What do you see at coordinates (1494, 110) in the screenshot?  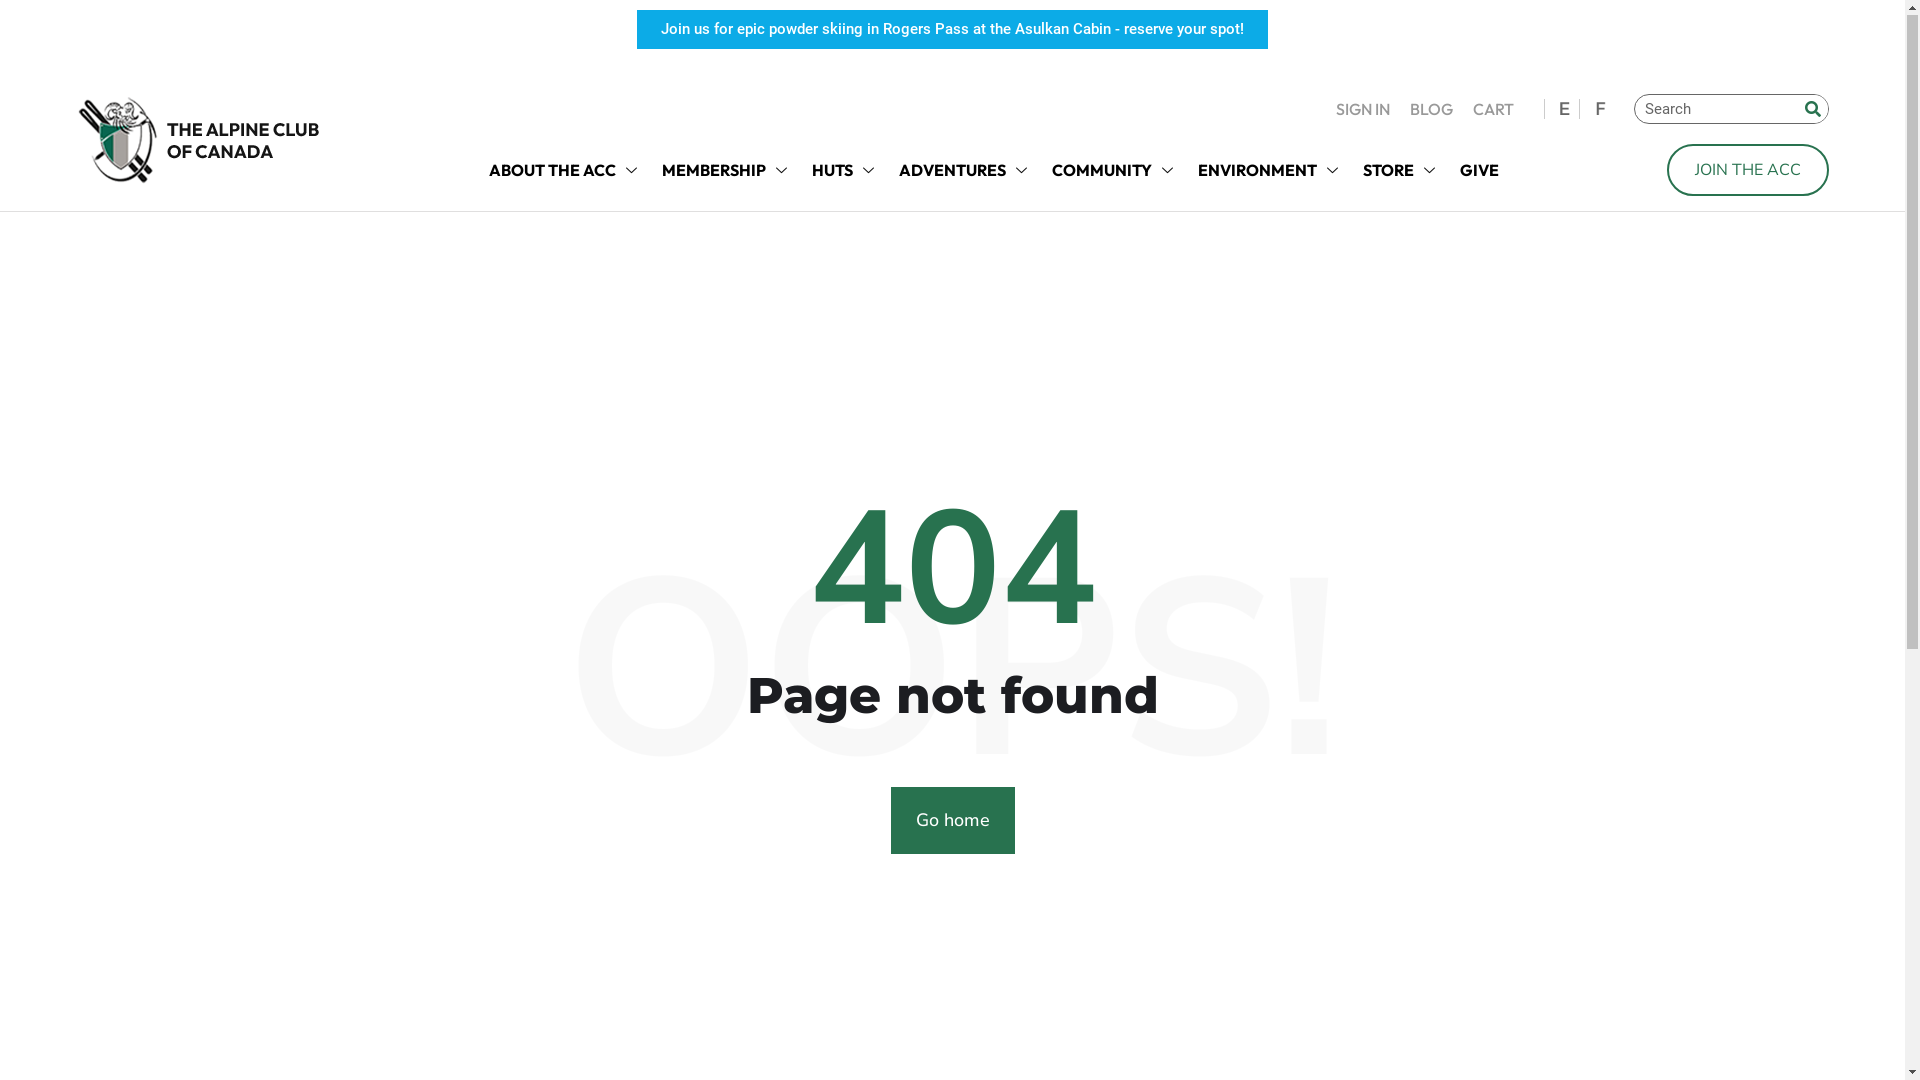 I see `CART` at bounding box center [1494, 110].